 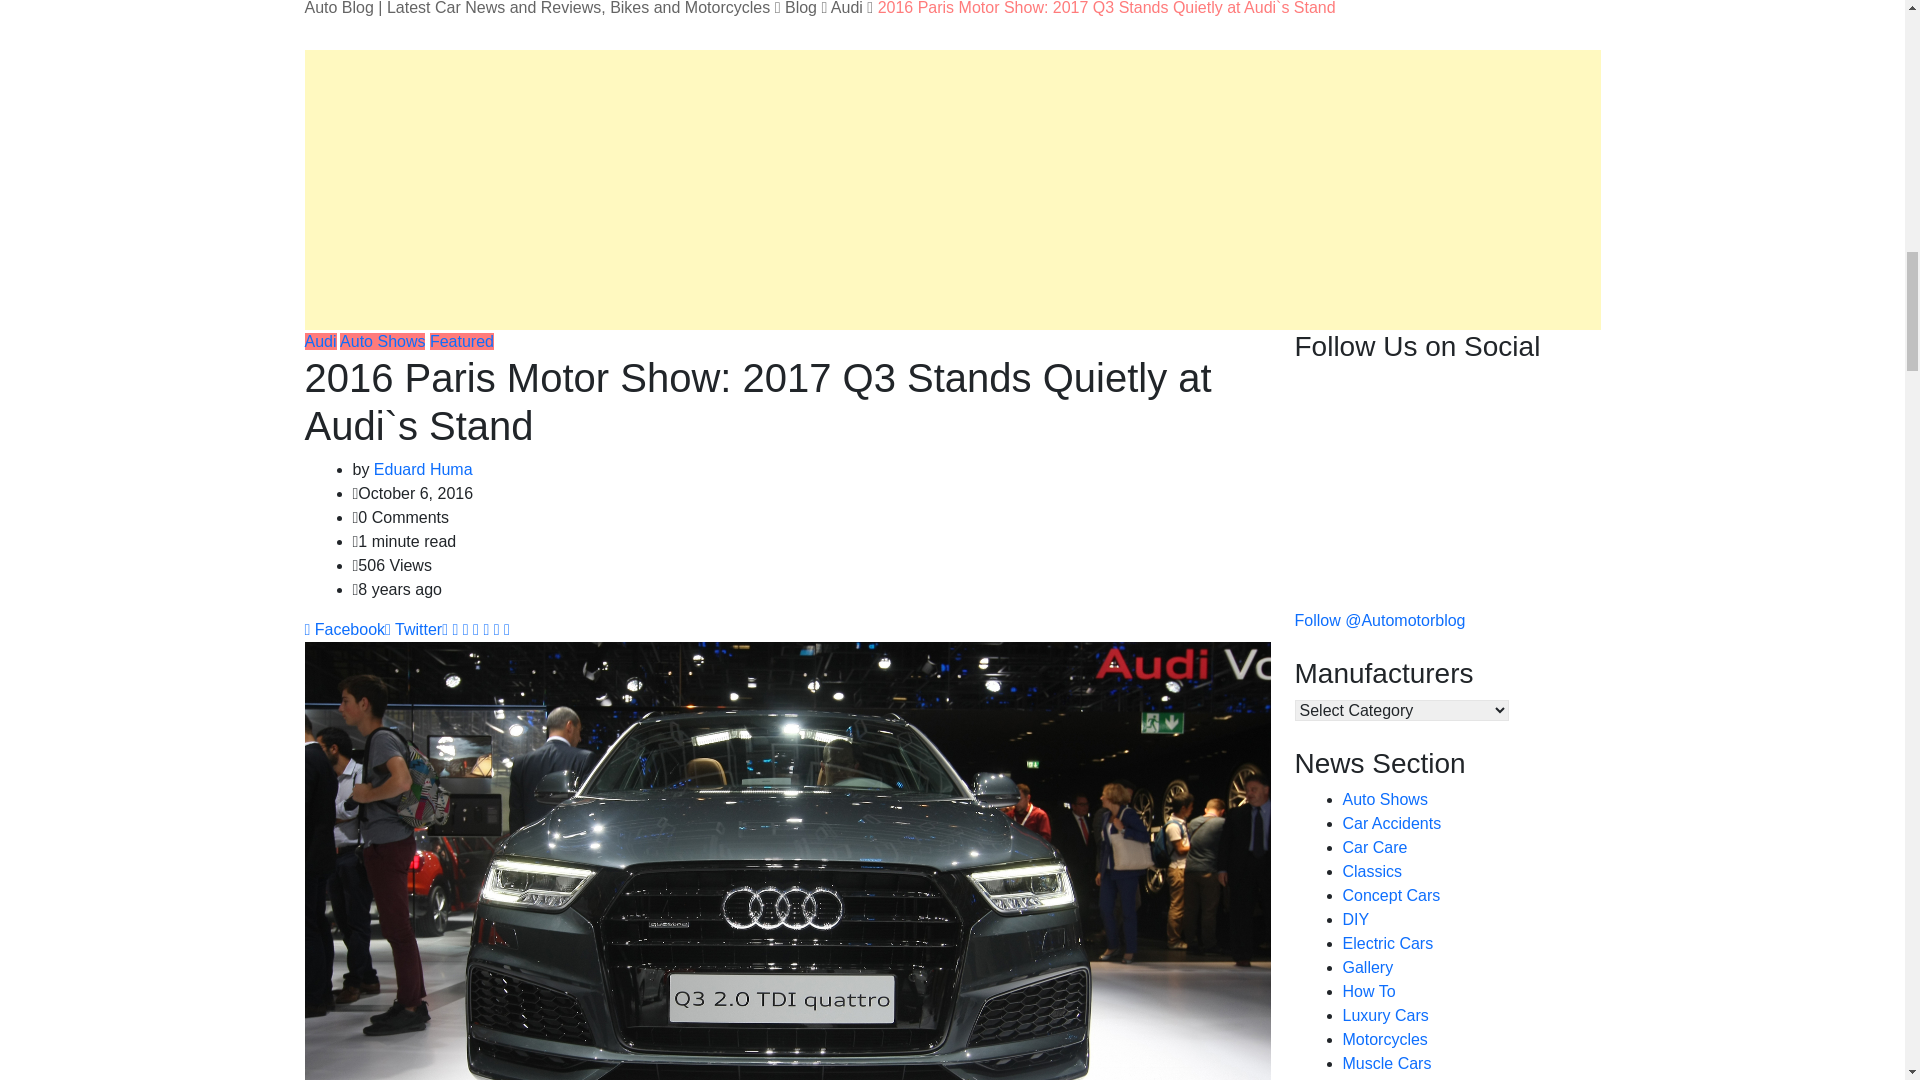 I want to click on Go to the Audi Category archives., so click(x=846, y=8).